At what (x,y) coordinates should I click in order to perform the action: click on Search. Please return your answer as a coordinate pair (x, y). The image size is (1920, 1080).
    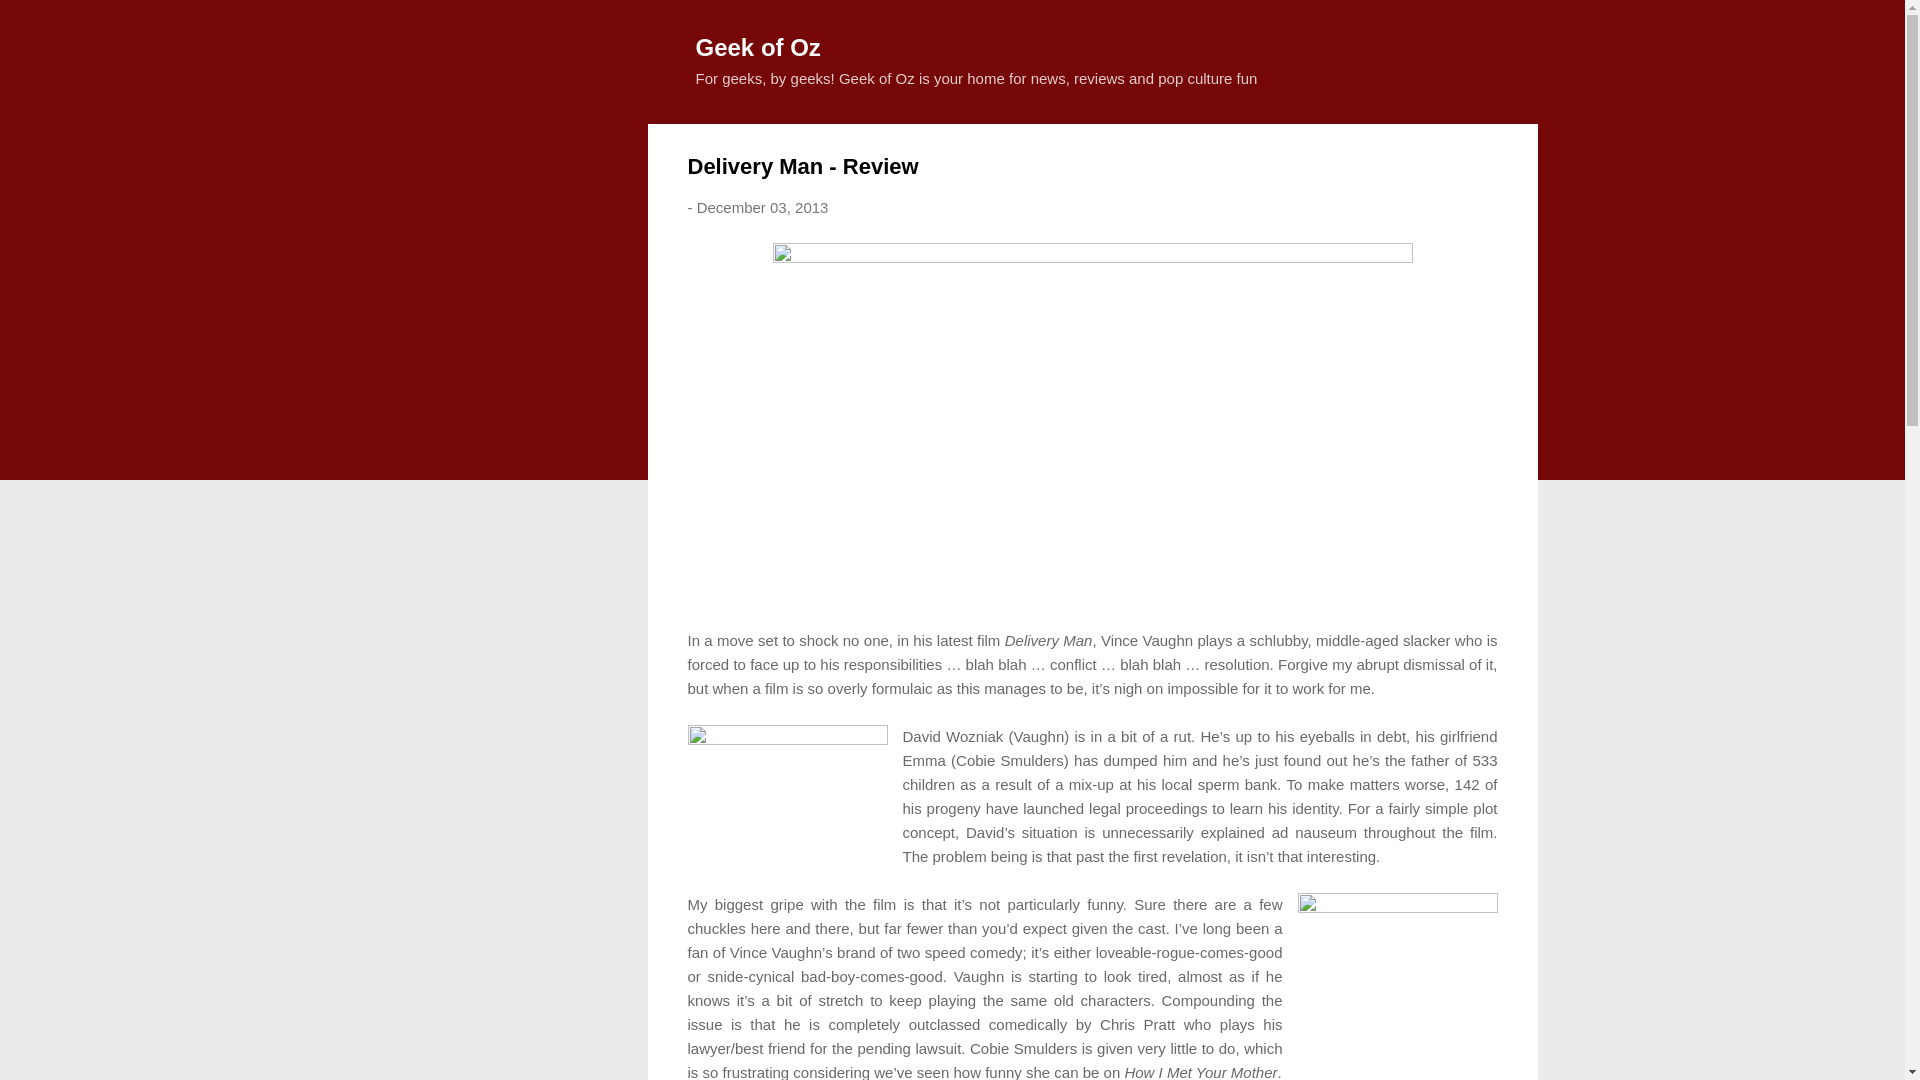
    Looking at the image, I should click on (39, 24).